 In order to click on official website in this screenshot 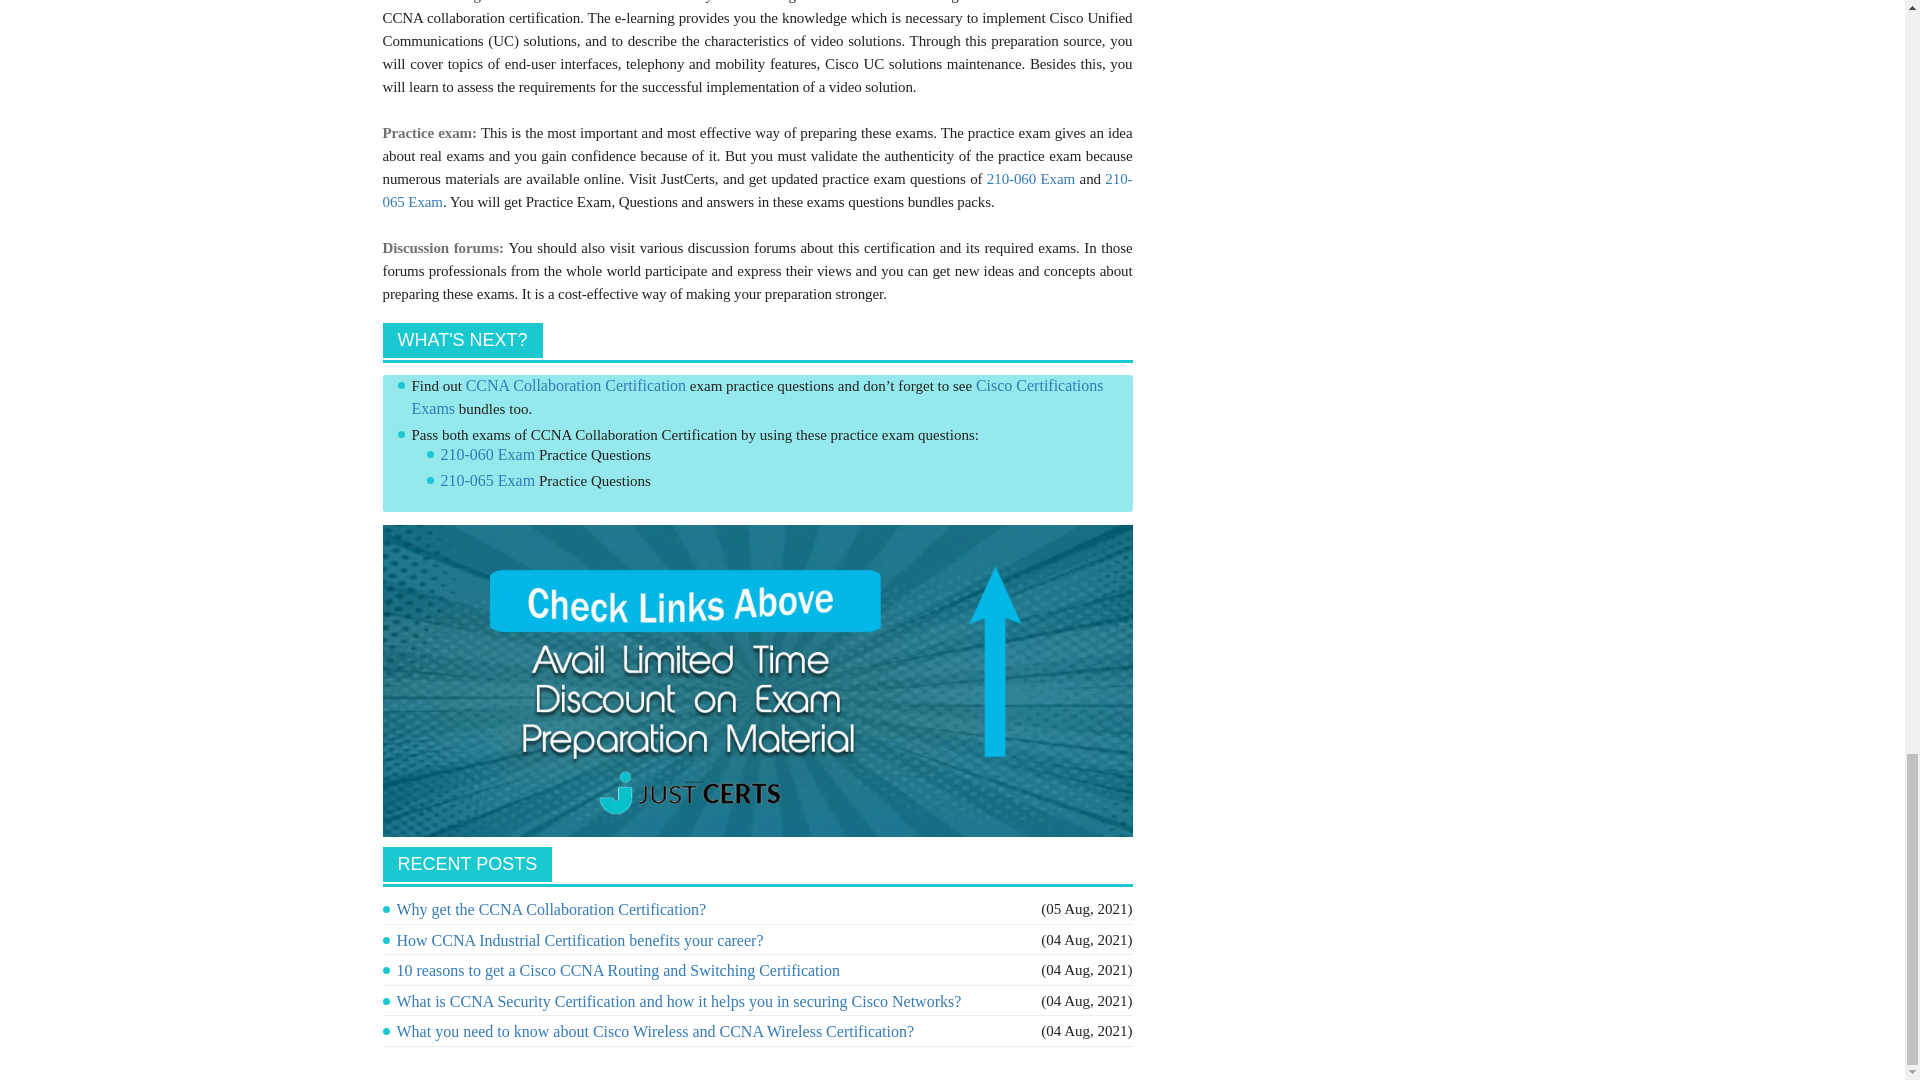, I will do `click(1068, 2)`.